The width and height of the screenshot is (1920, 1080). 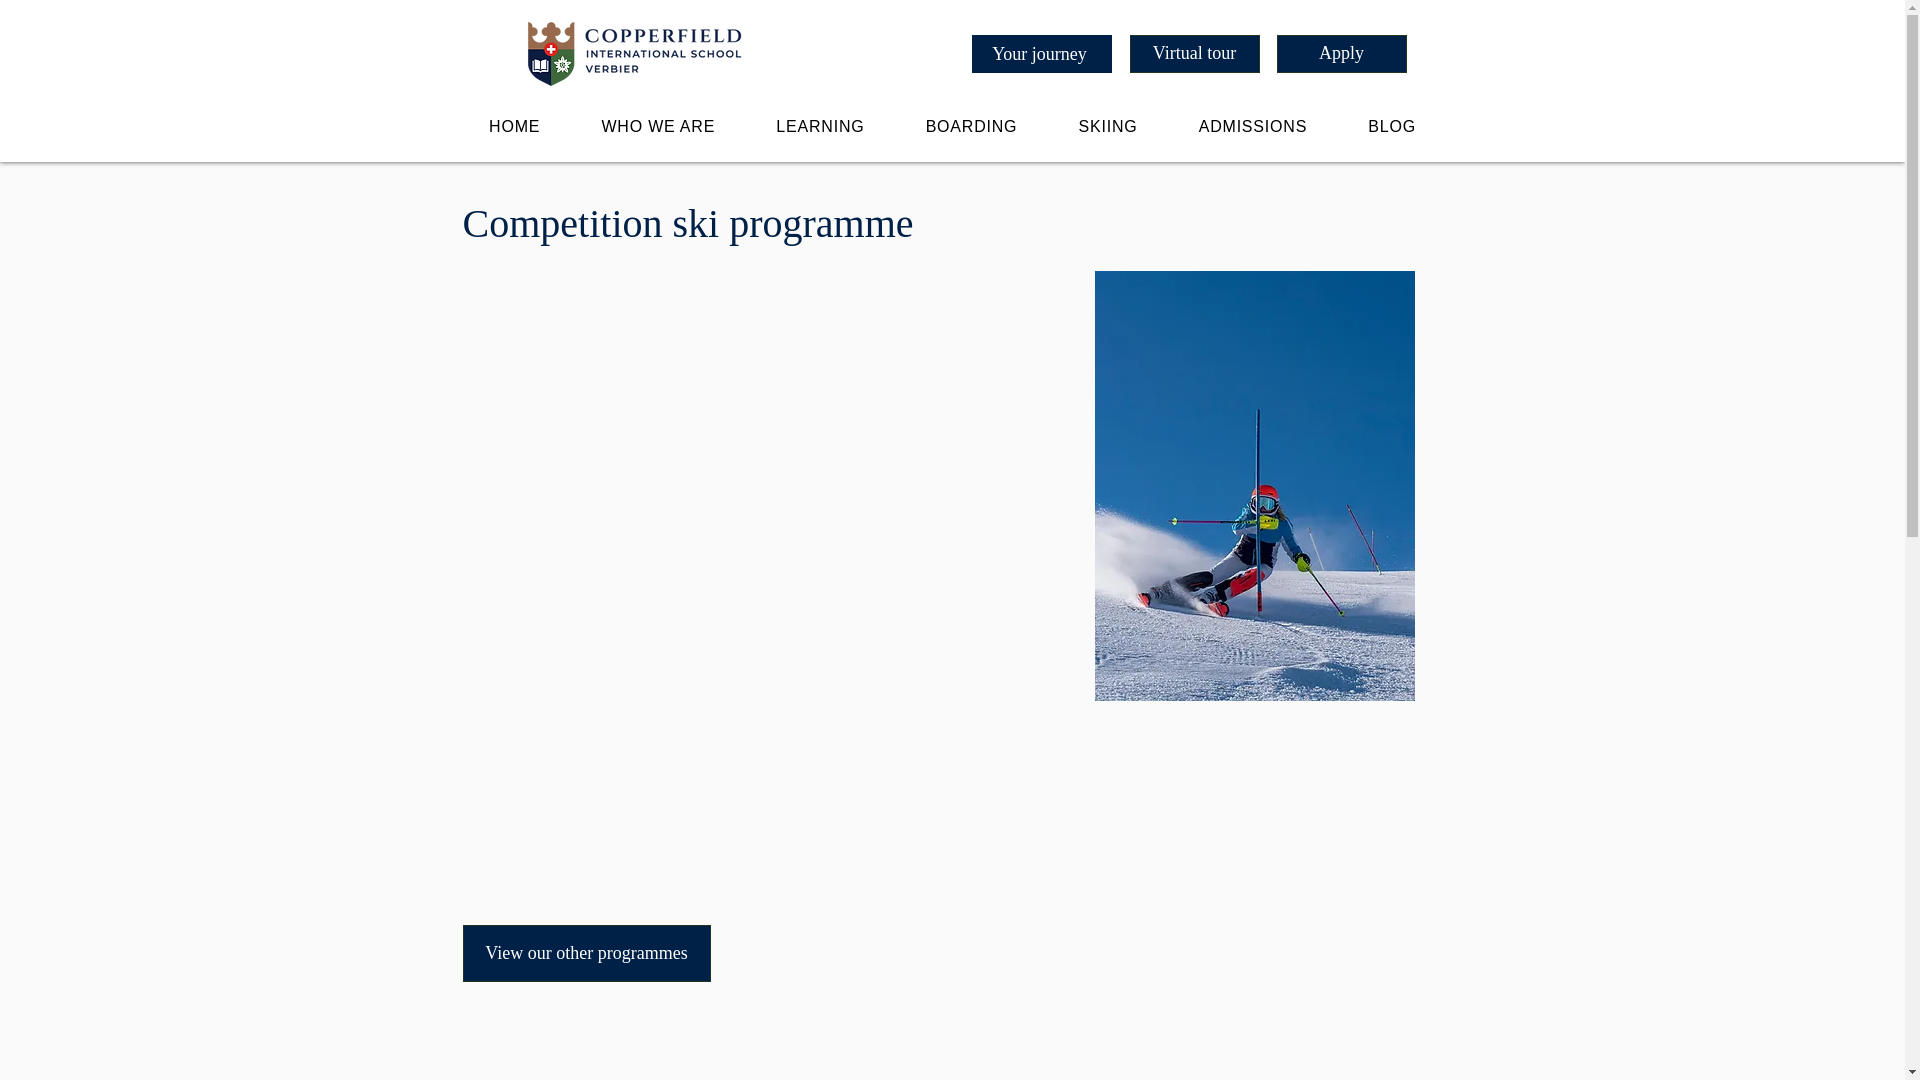 What do you see at coordinates (1252, 126) in the screenshot?
I see `ADMISSIONS` at bounding box center [1252, 126].